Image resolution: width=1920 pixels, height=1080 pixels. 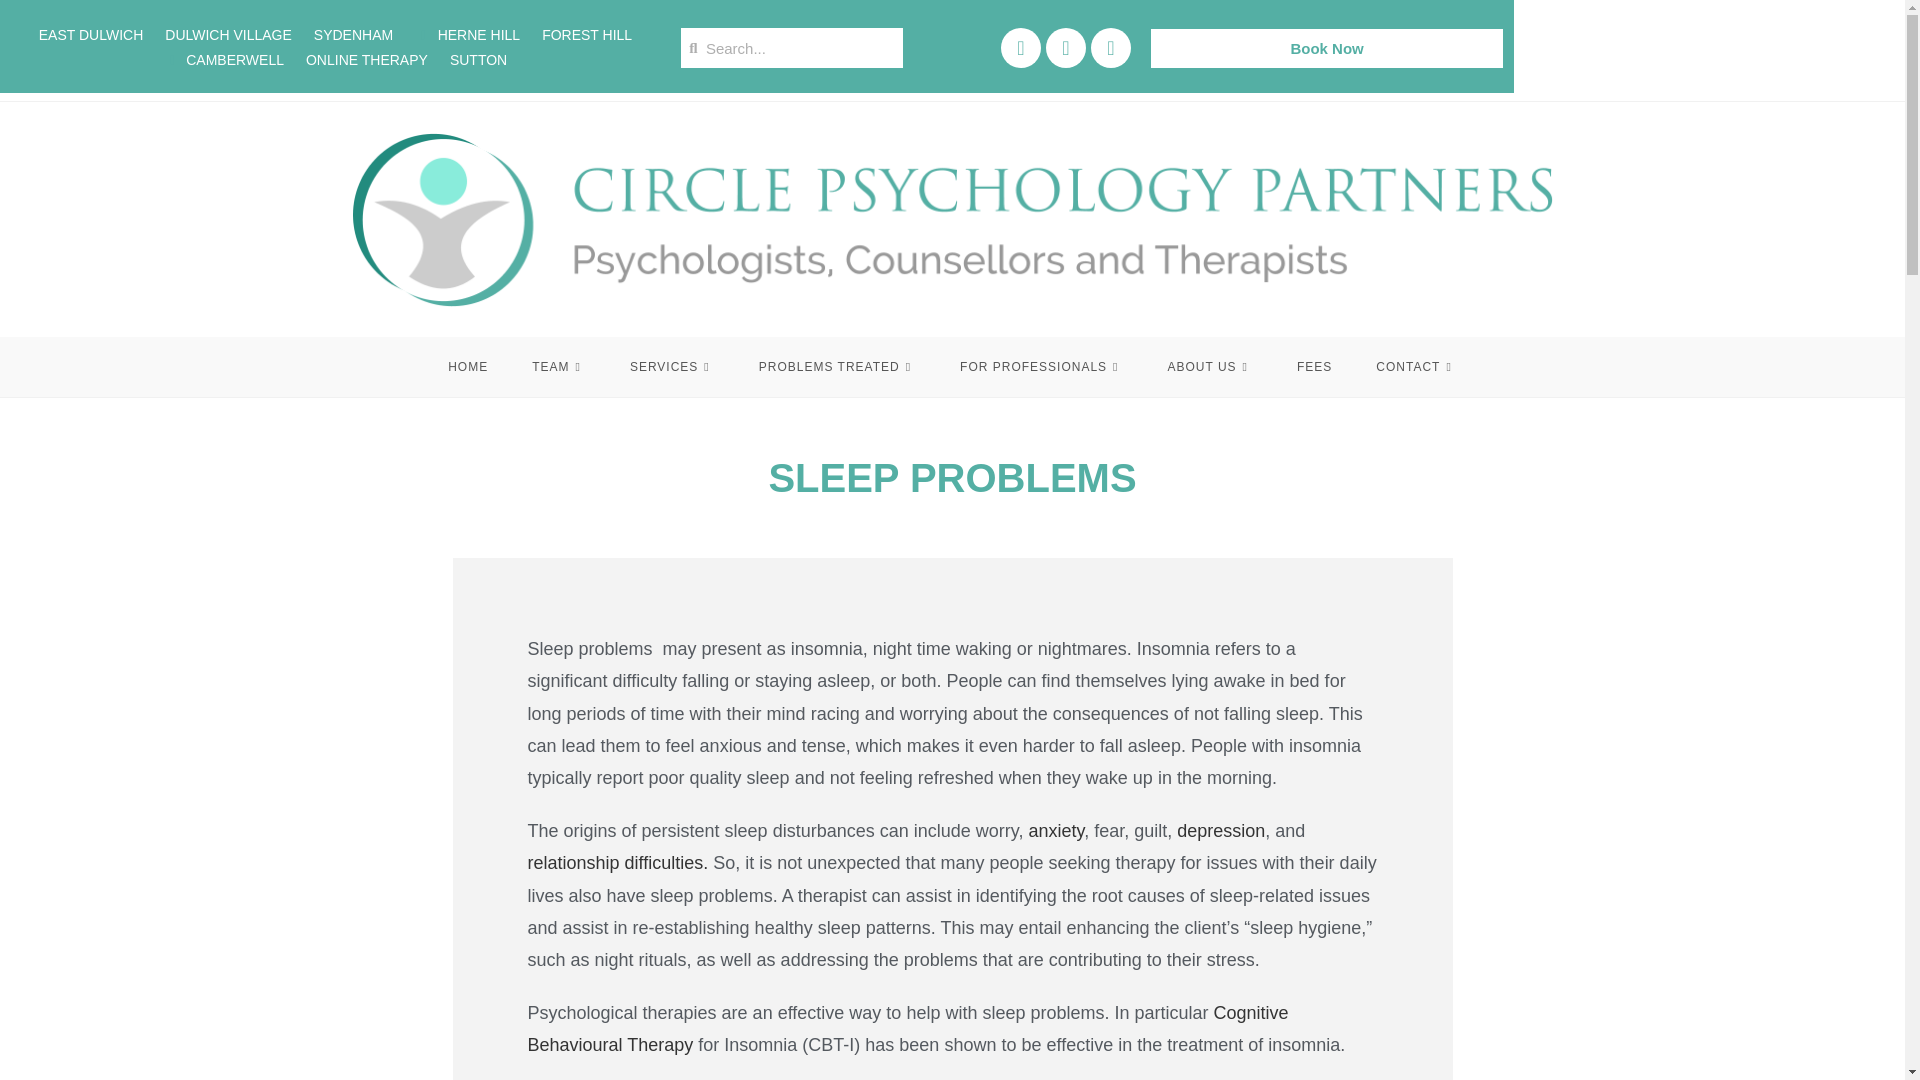 I want to click on HERNE HILL, so click(x=467, y=34).